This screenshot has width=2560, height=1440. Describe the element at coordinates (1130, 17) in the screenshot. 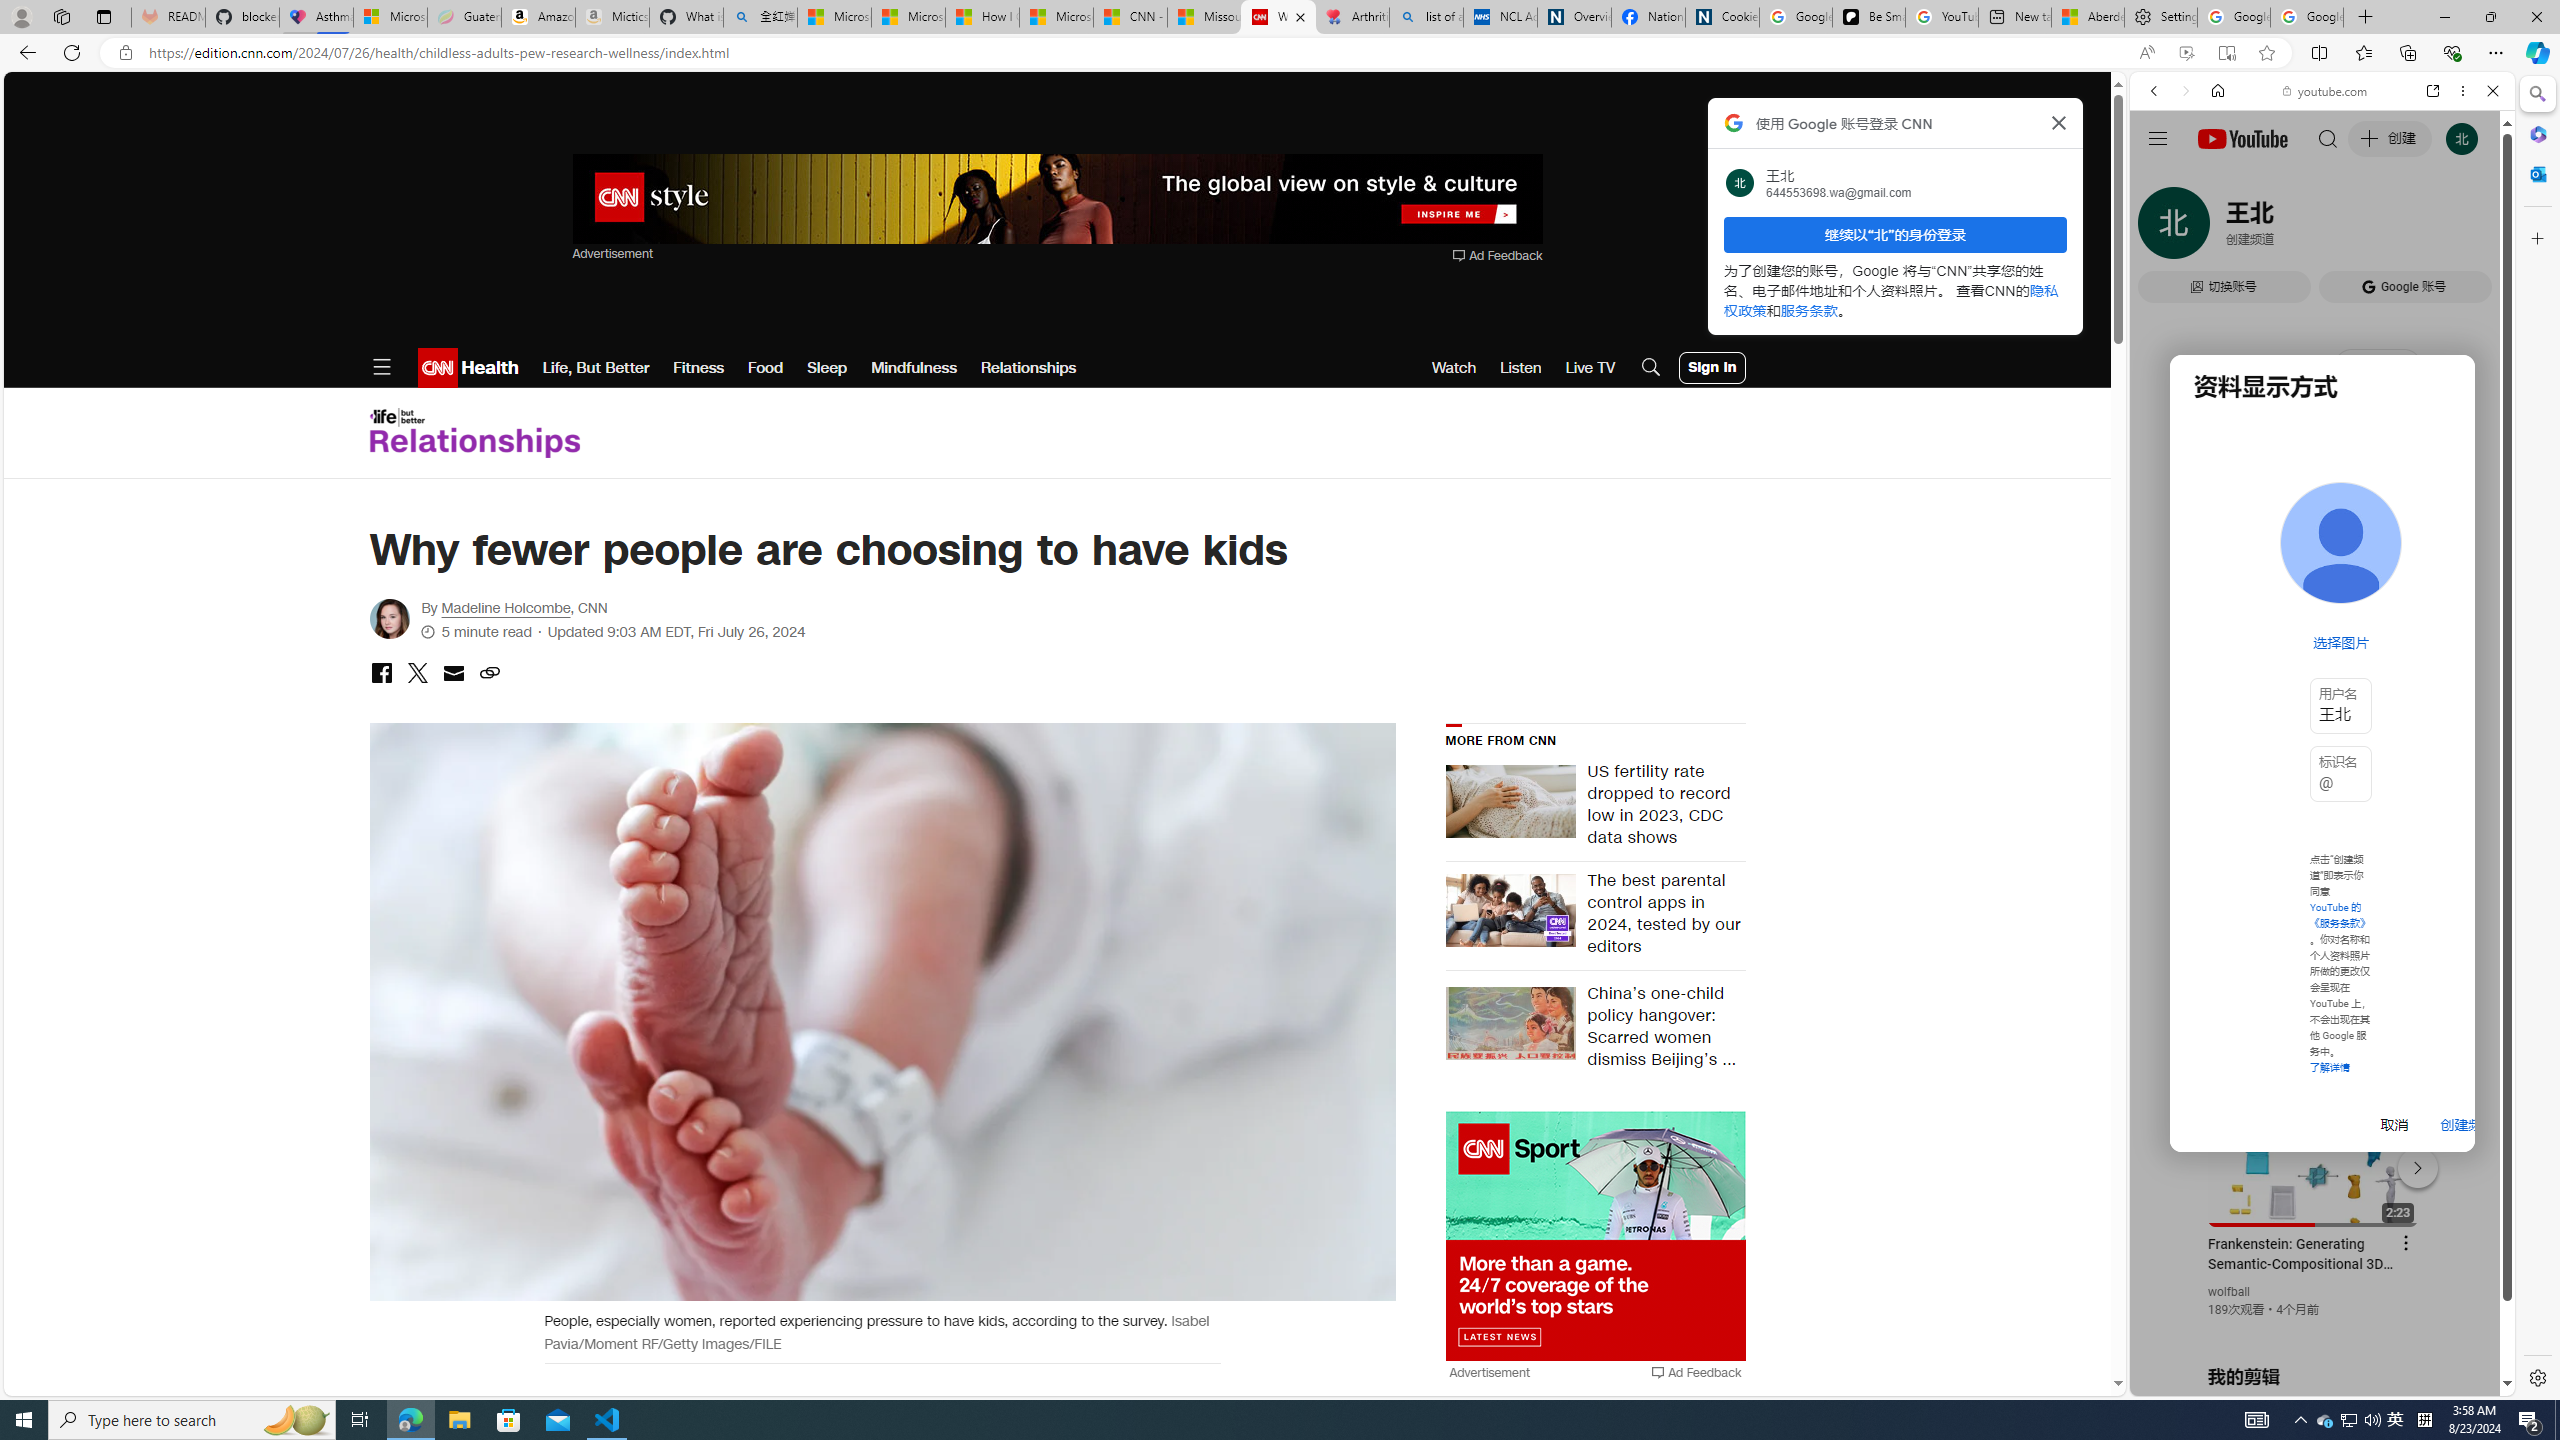

I see `CNN - MSN` at that location.